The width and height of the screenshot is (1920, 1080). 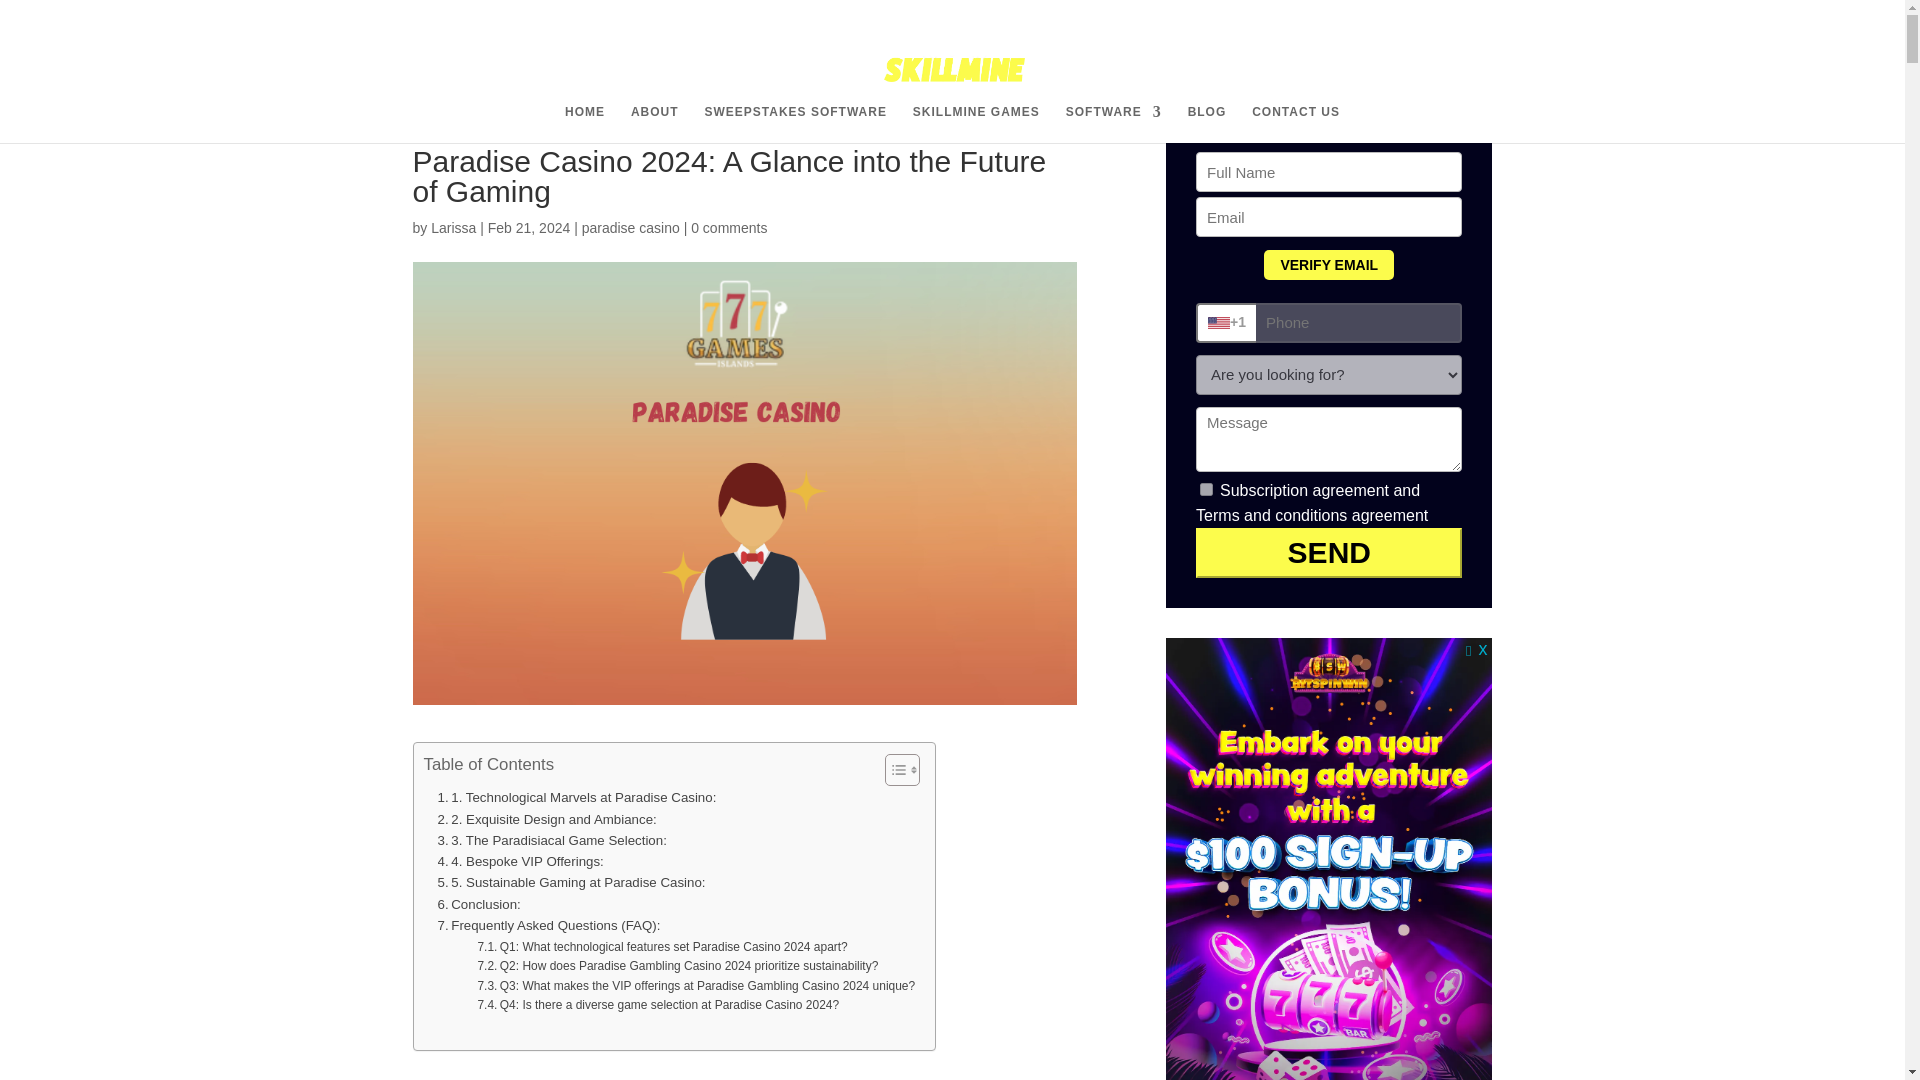 I want to click on 1, so click(x=1206, y=488).